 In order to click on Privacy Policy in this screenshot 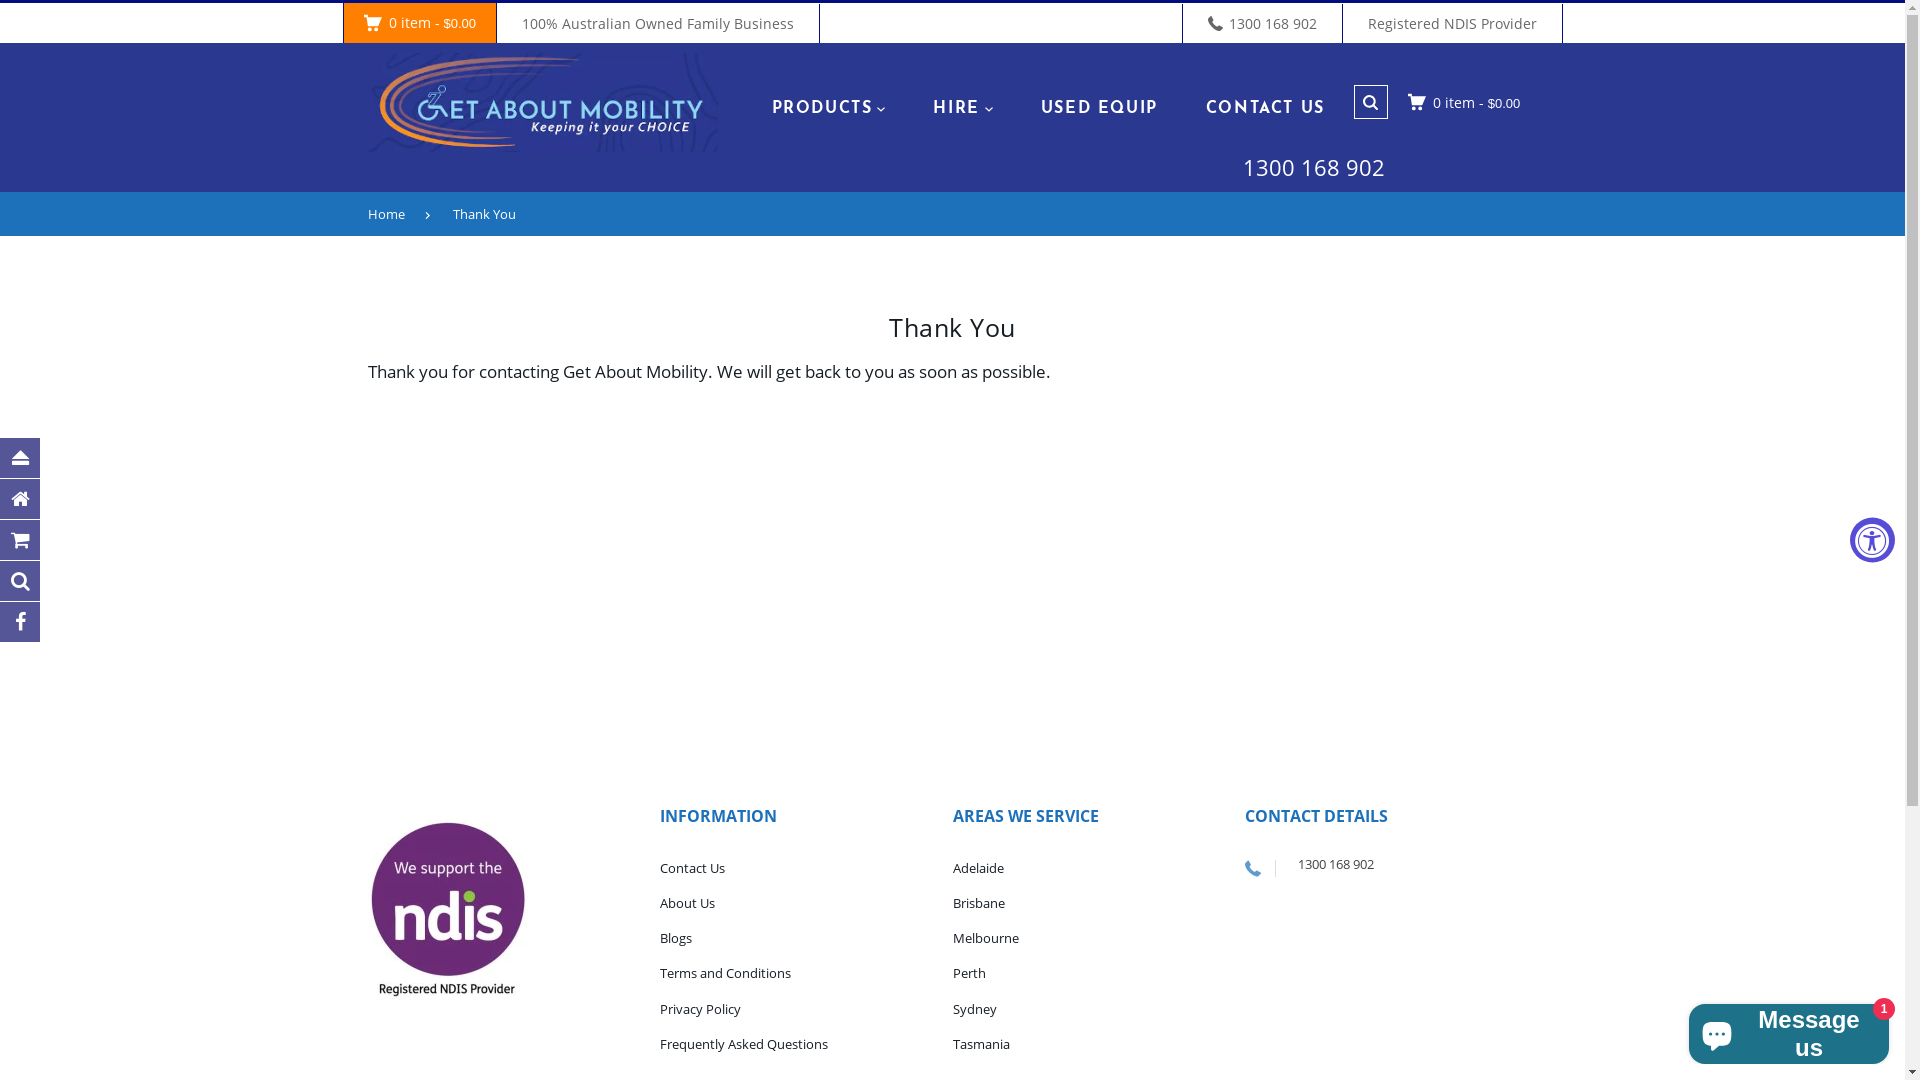, I will do `click(700, 1008)`.